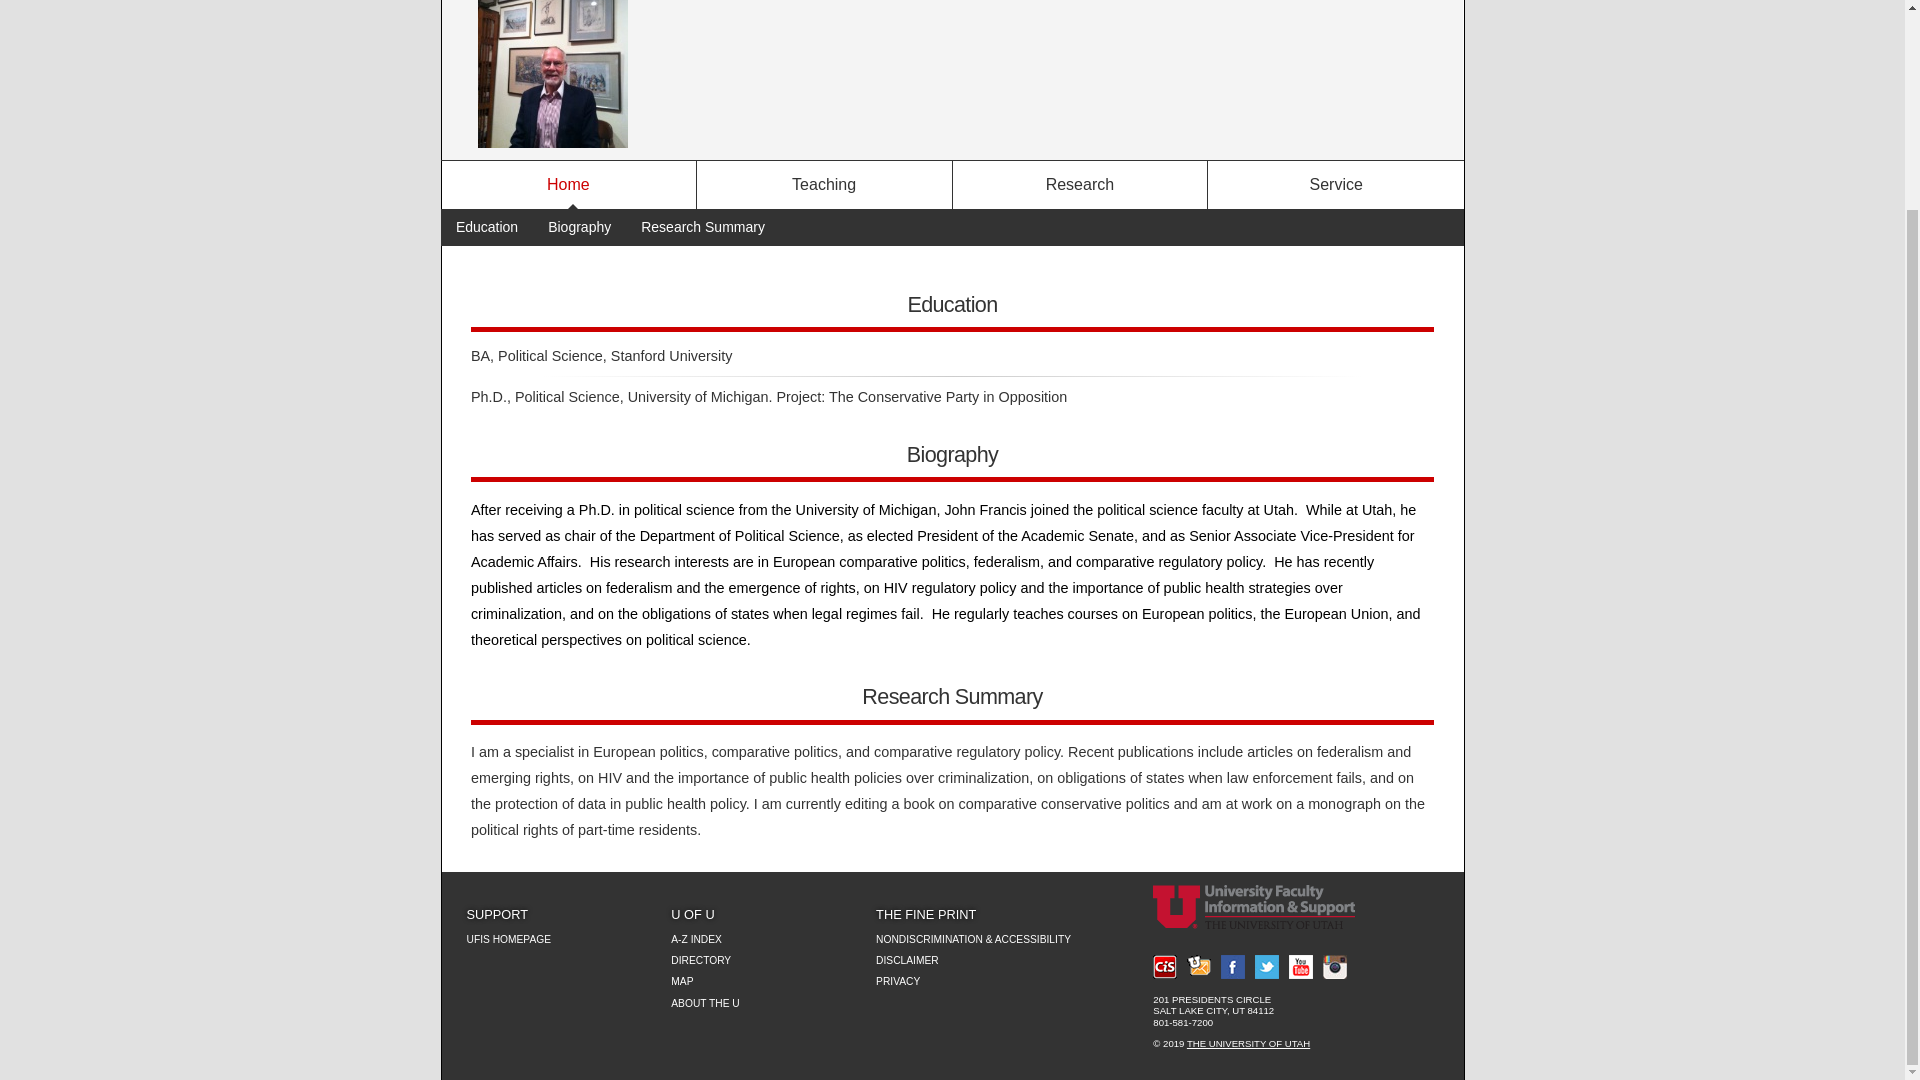 This screenshot has width=1920, height=1080. I want to click on facebook, so click(1232, 966).